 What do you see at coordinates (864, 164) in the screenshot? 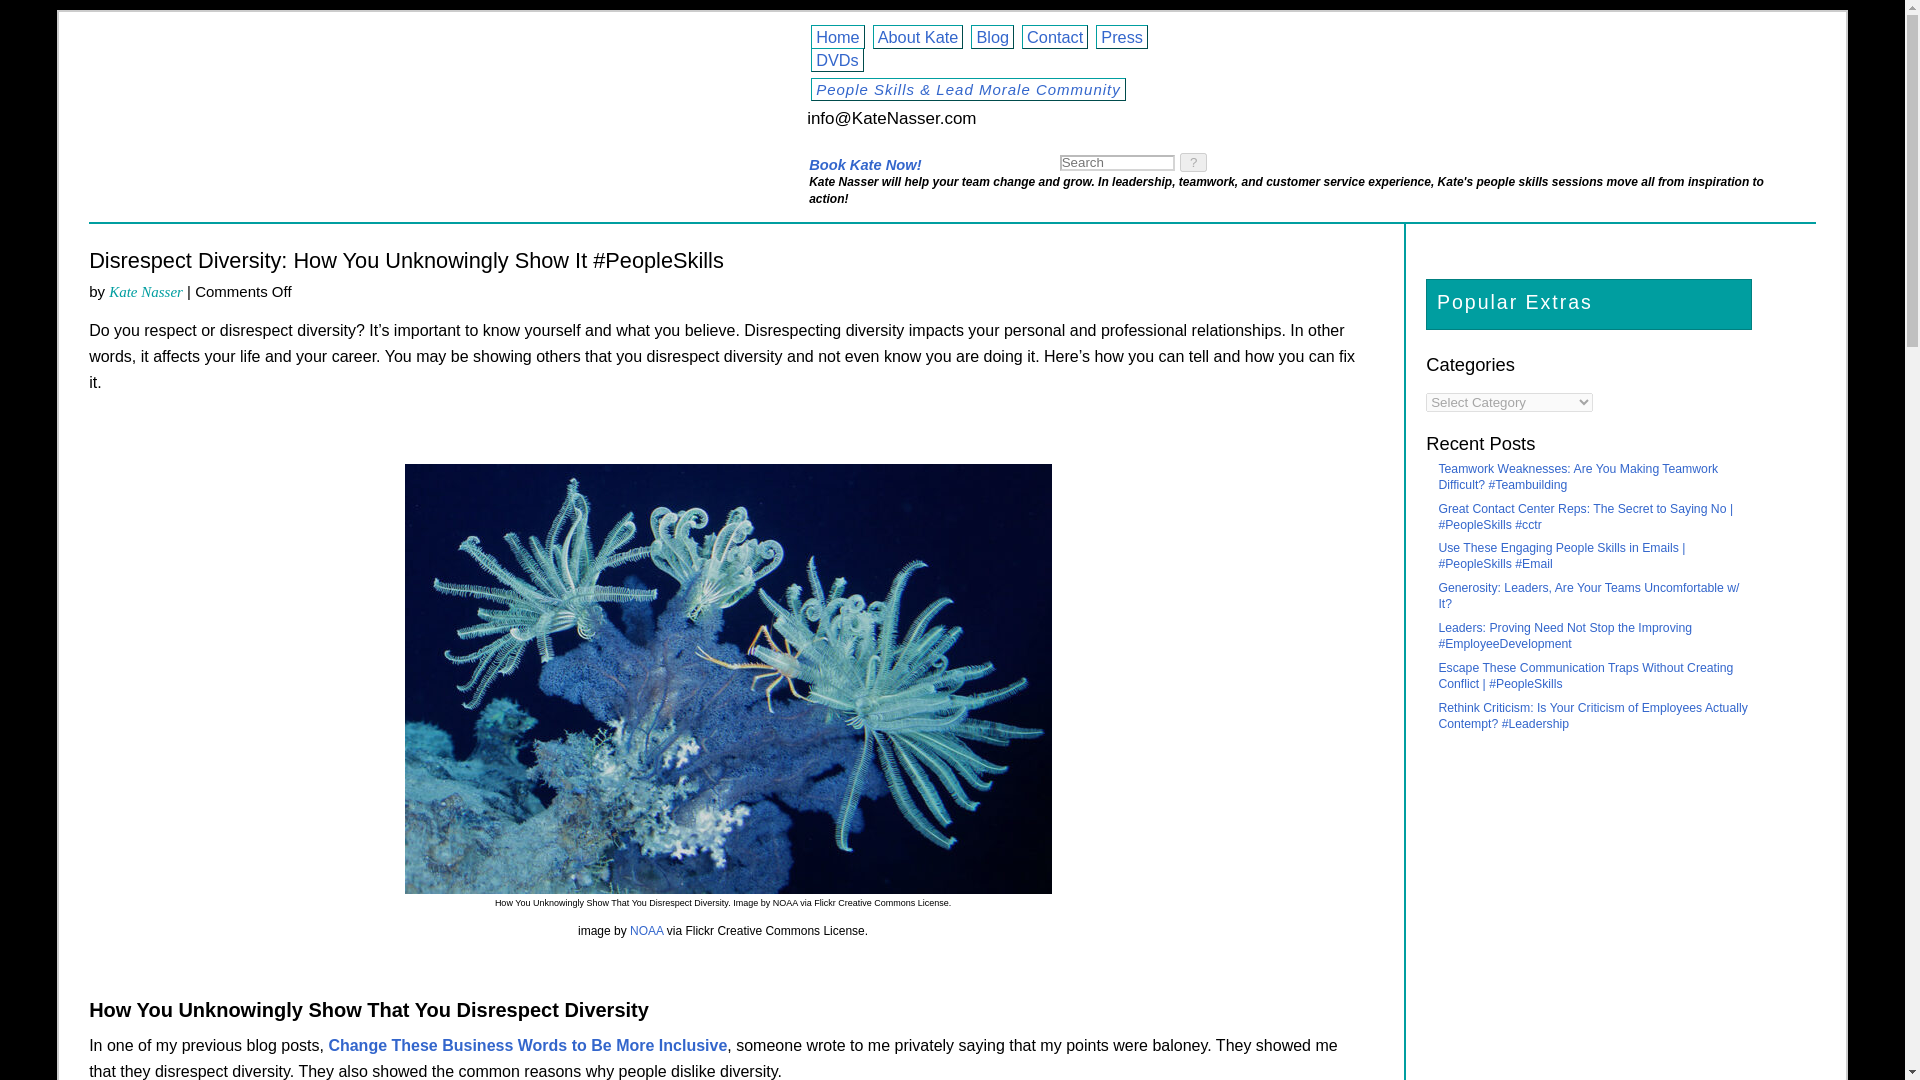
I see `Book Kate Now!` at bounding box center [864, 164].